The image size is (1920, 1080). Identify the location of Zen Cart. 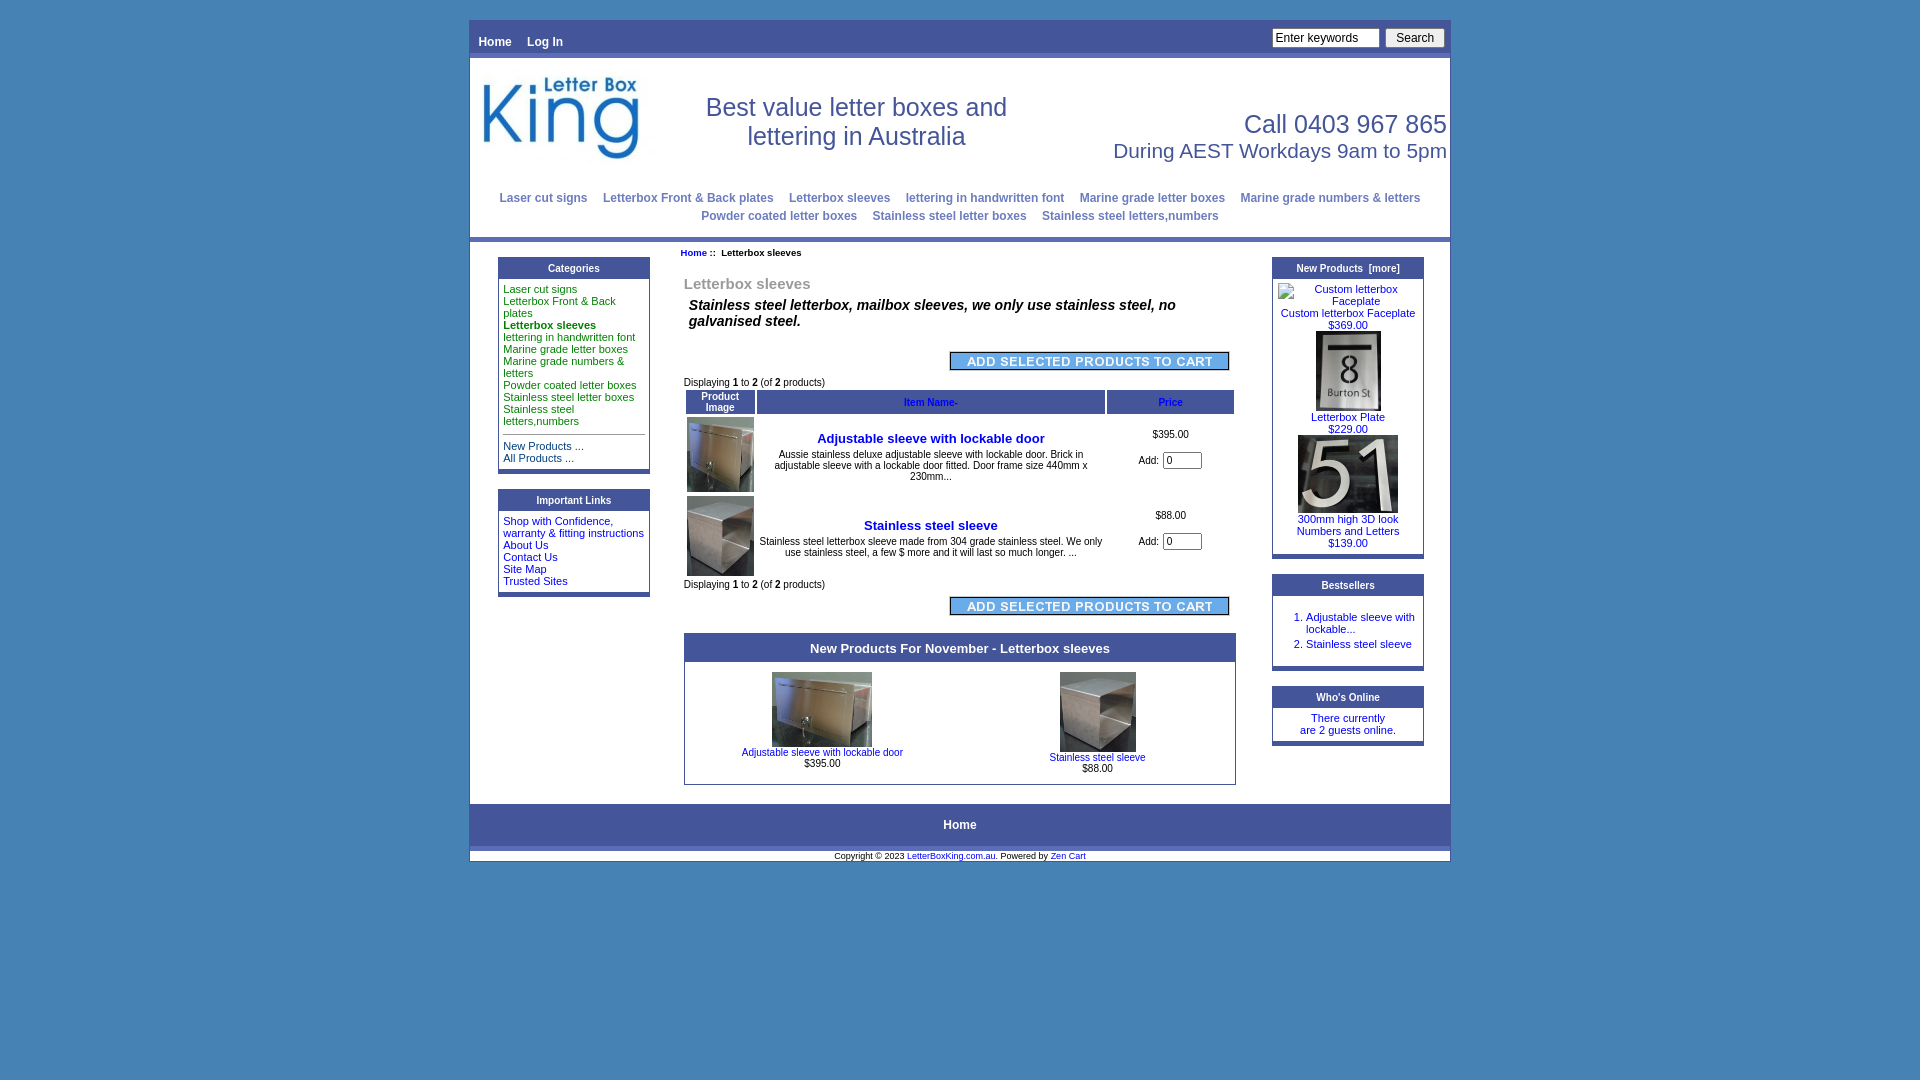
(1068, 856).